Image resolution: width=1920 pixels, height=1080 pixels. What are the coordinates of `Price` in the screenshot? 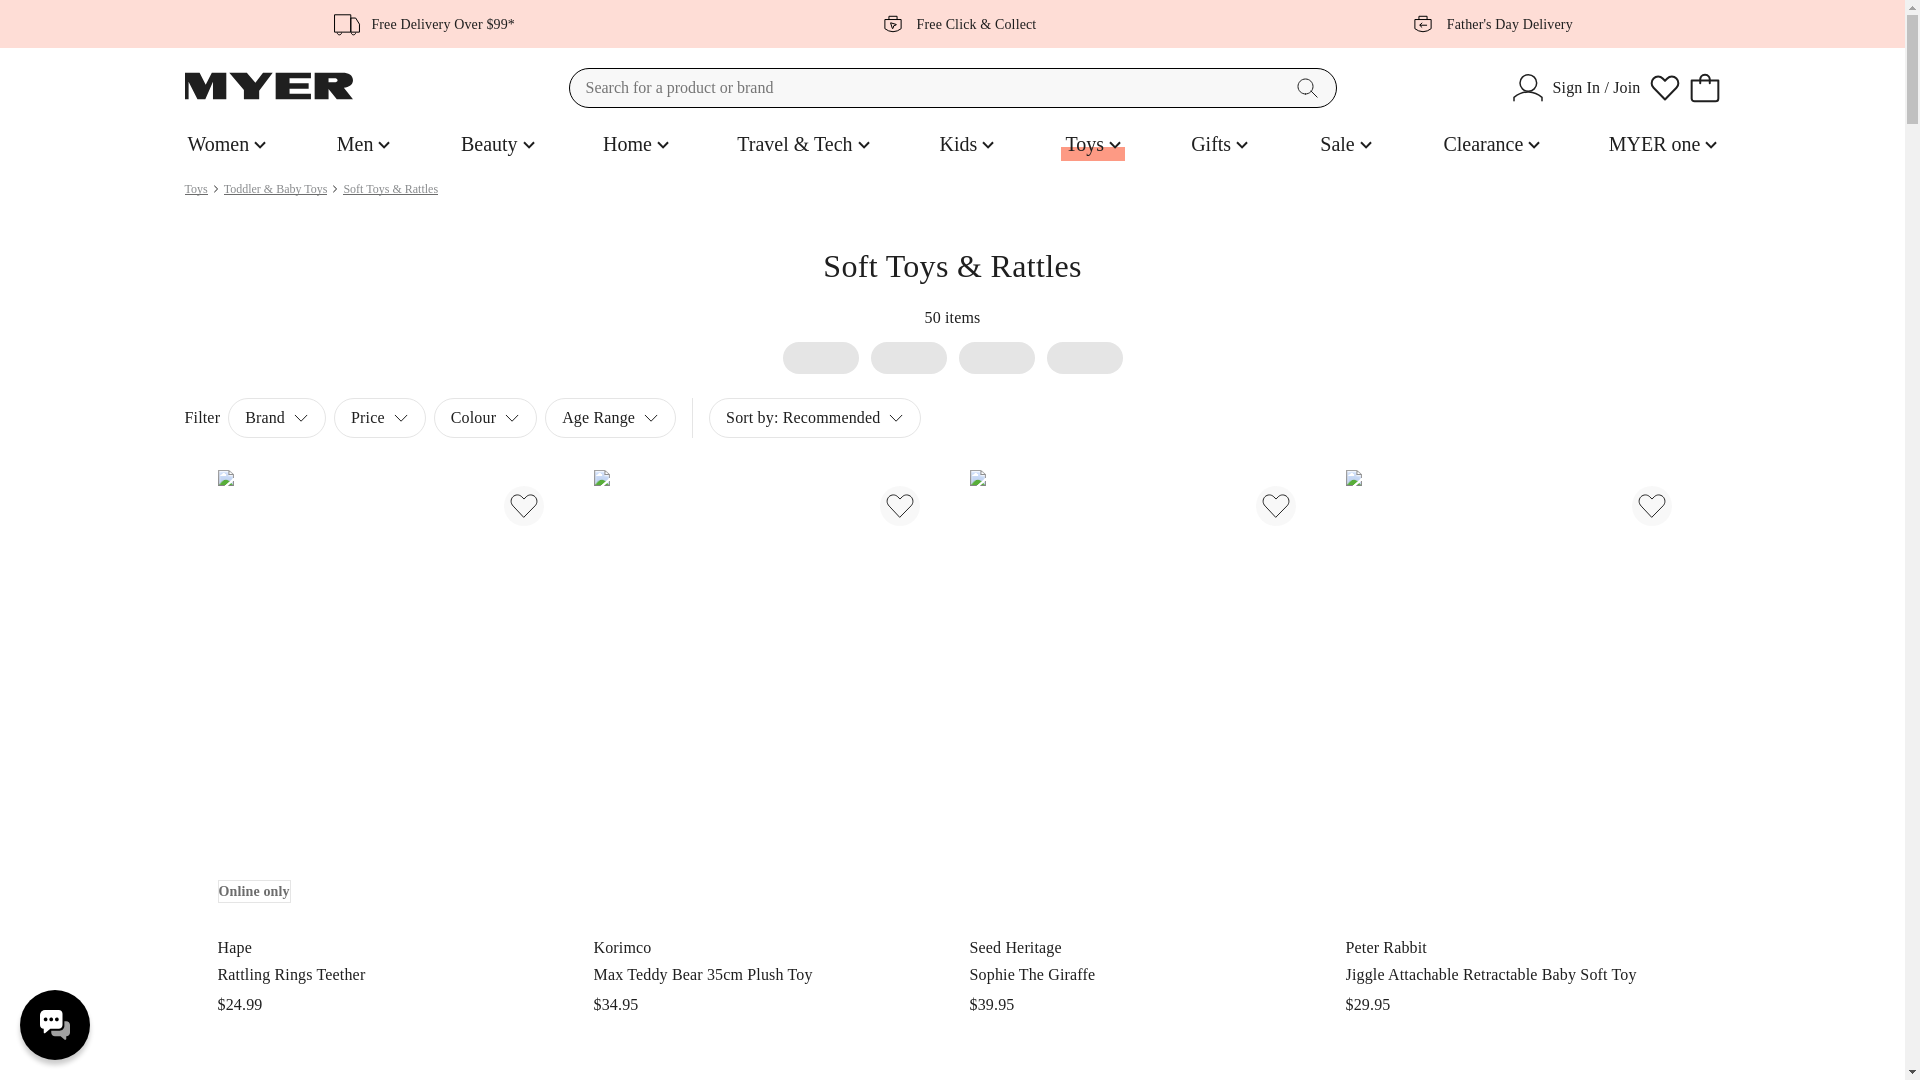 It's located at (364, 144).